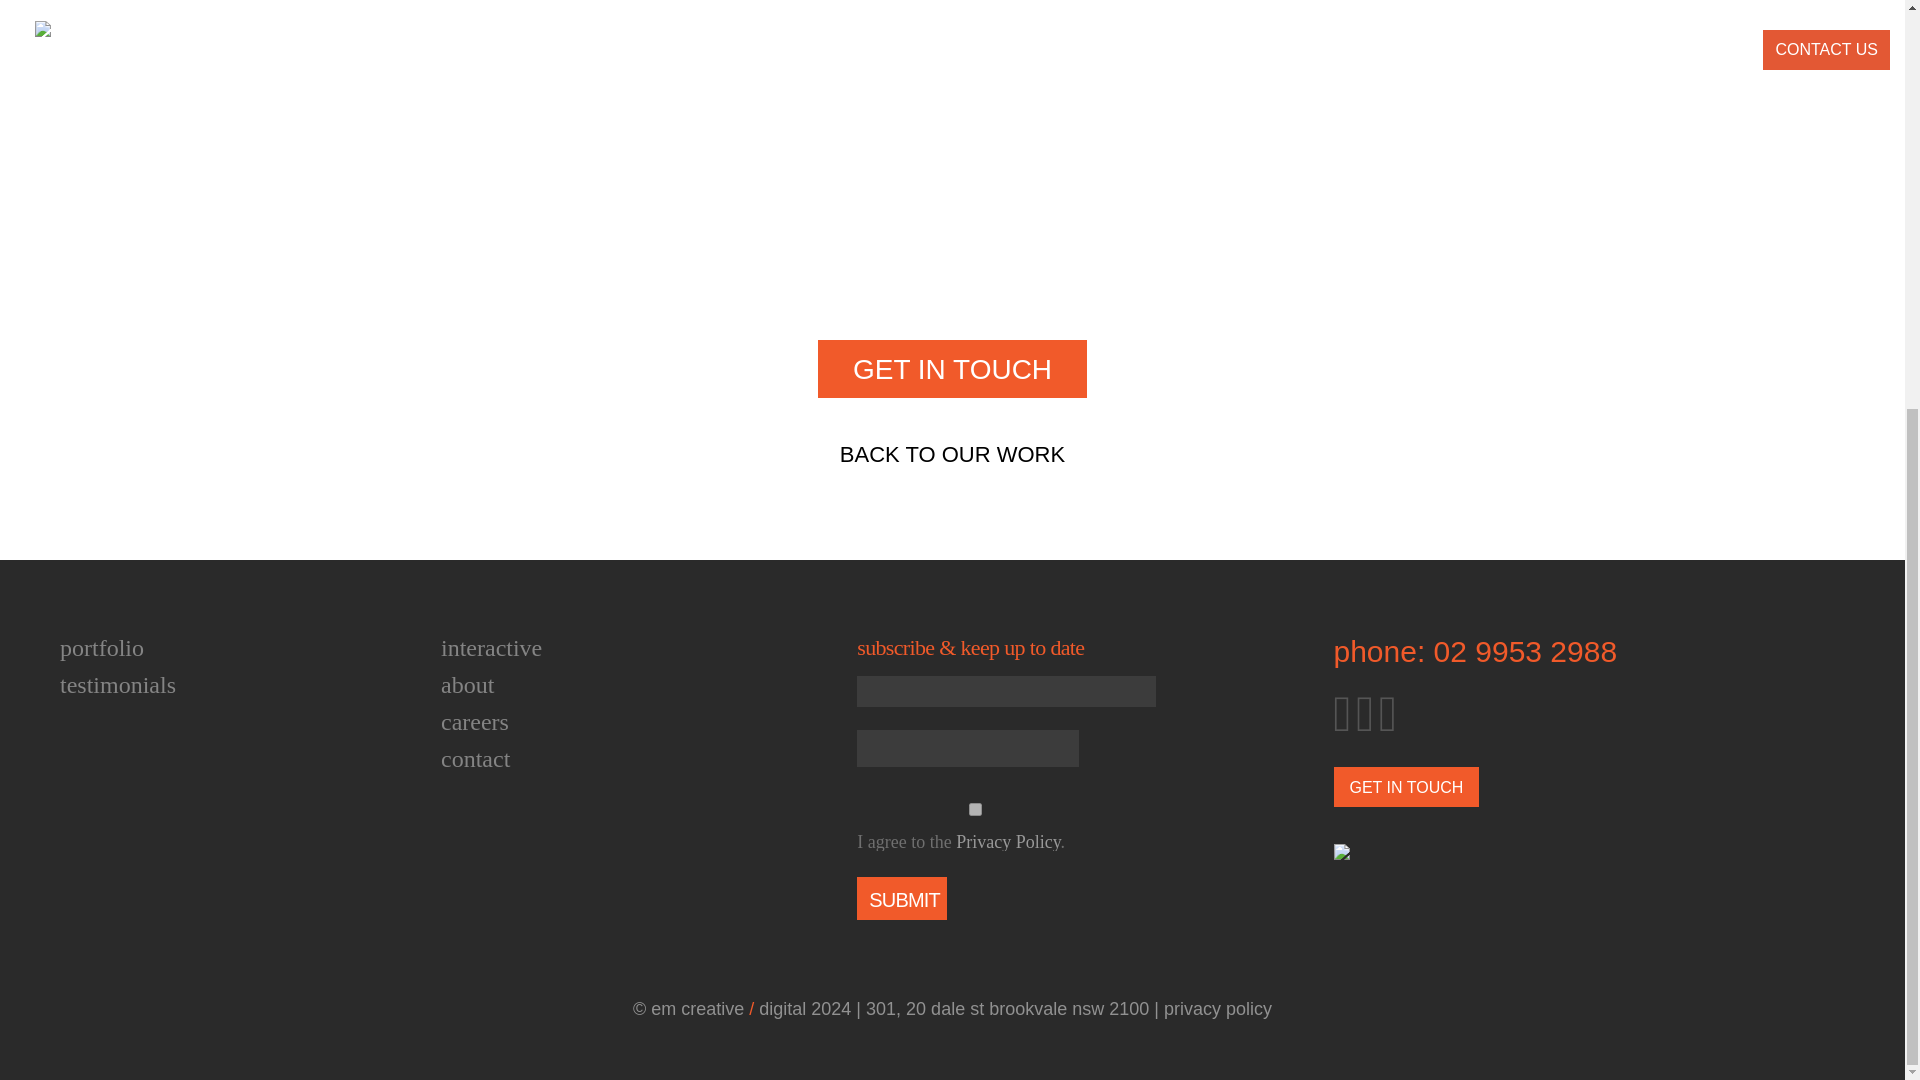 The height and width of the screenshot is (1080, 1920). I want to click on careers, so click(474, 722).